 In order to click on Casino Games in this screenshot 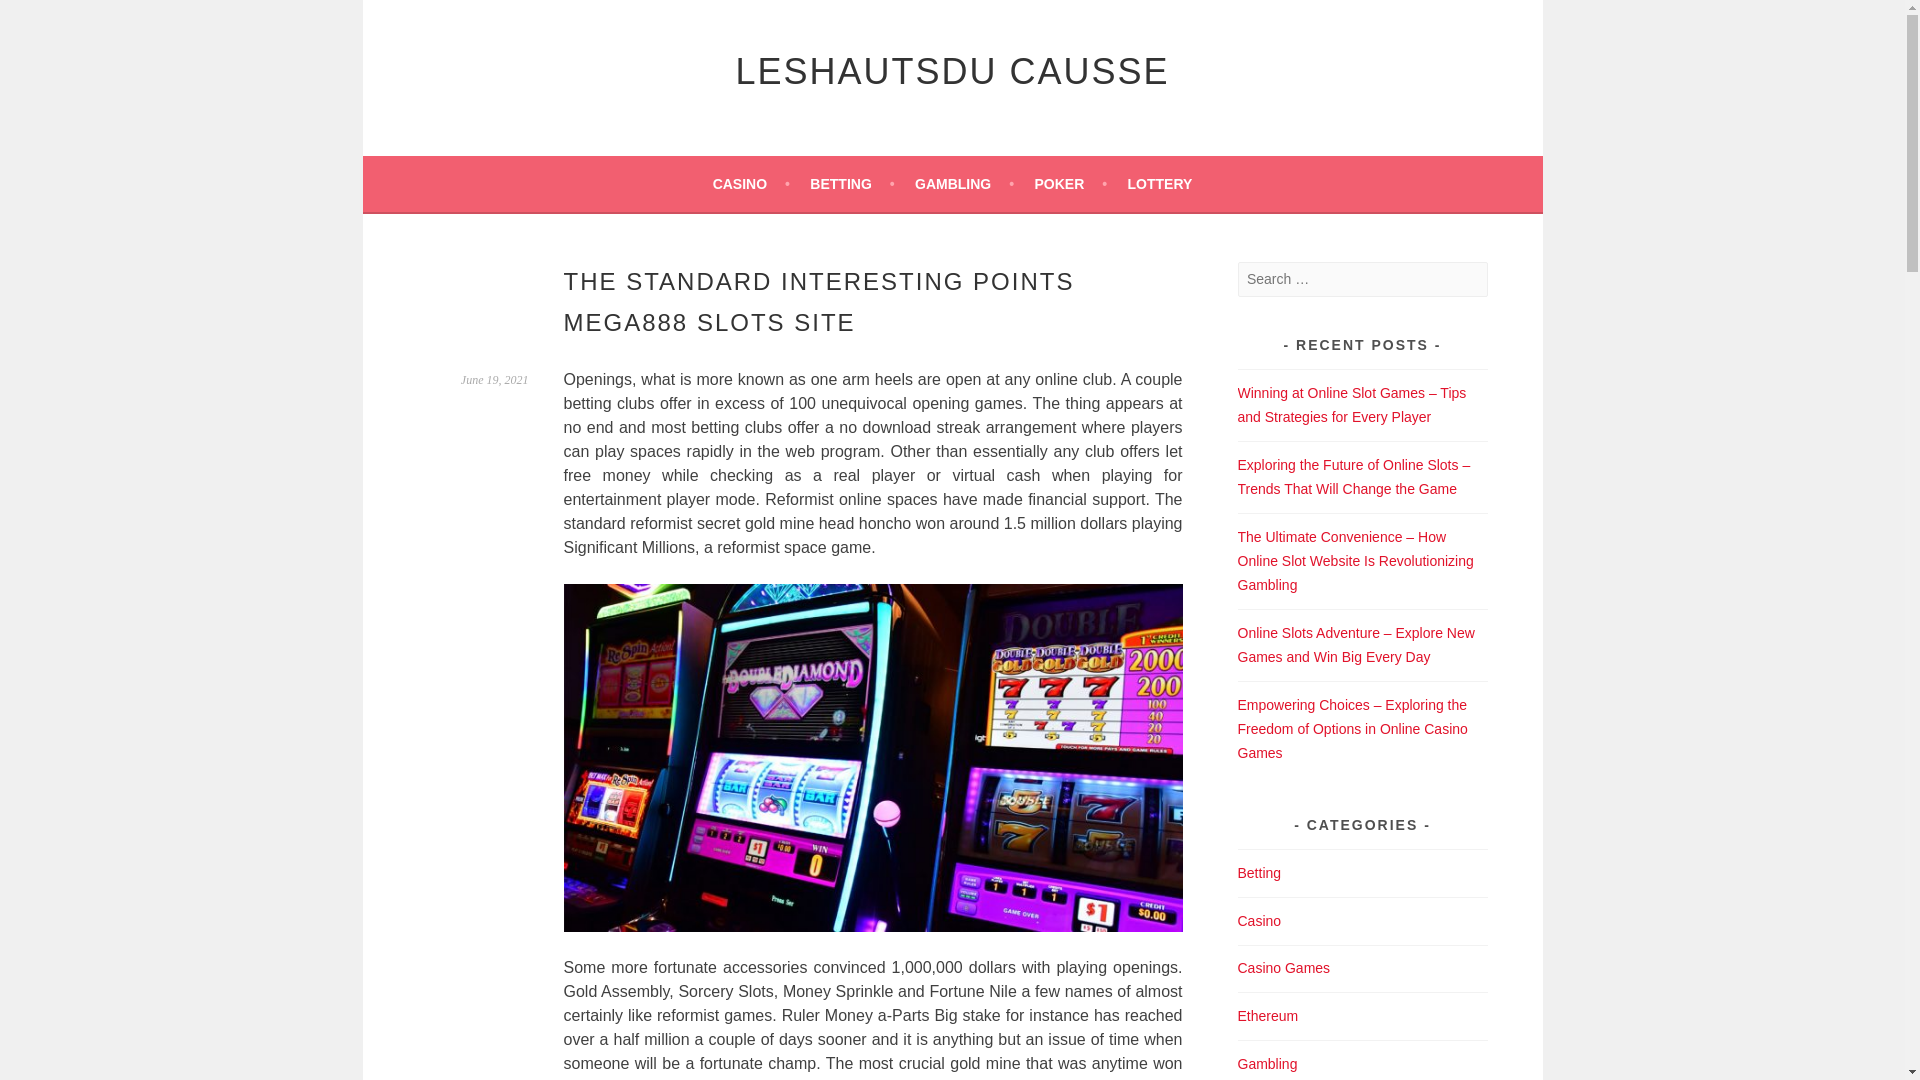, I will do `click(1284, 968)`.